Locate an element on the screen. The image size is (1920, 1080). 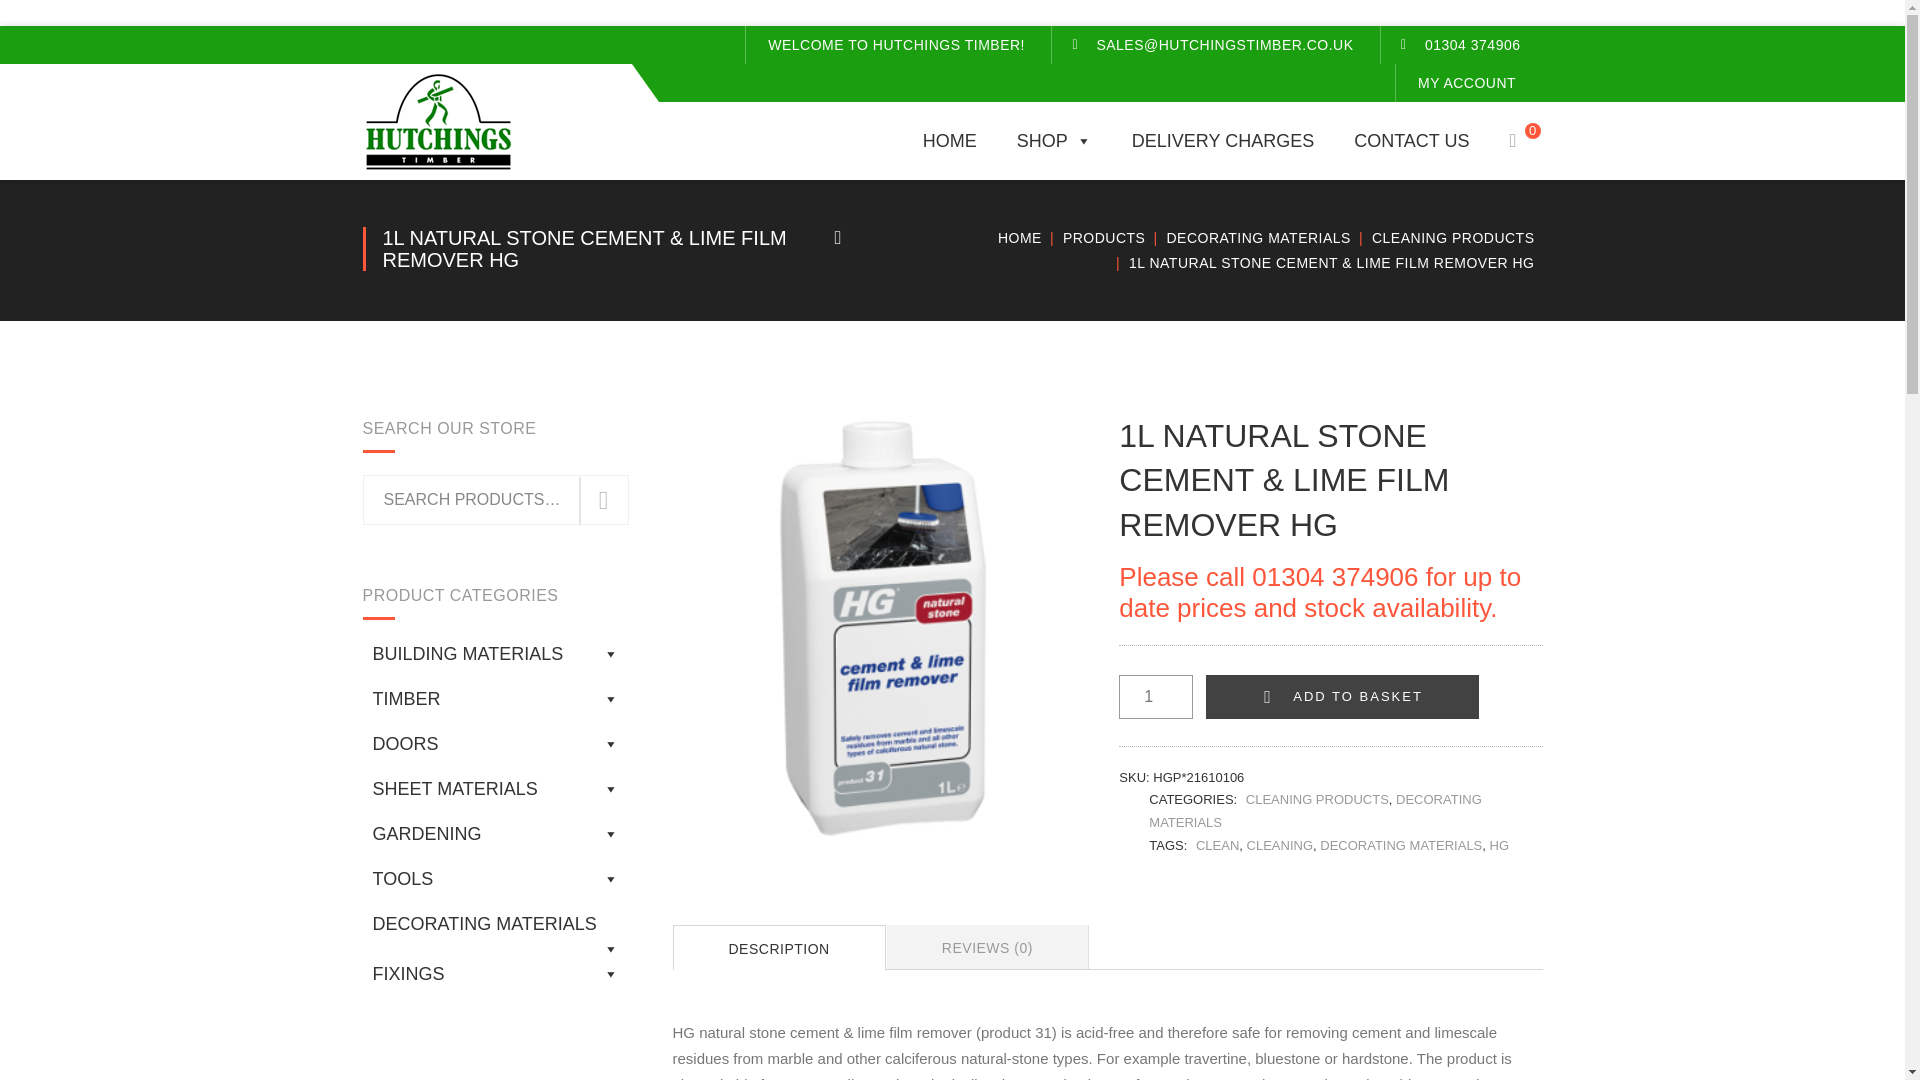
HOME is located at coordinates (950, 140).